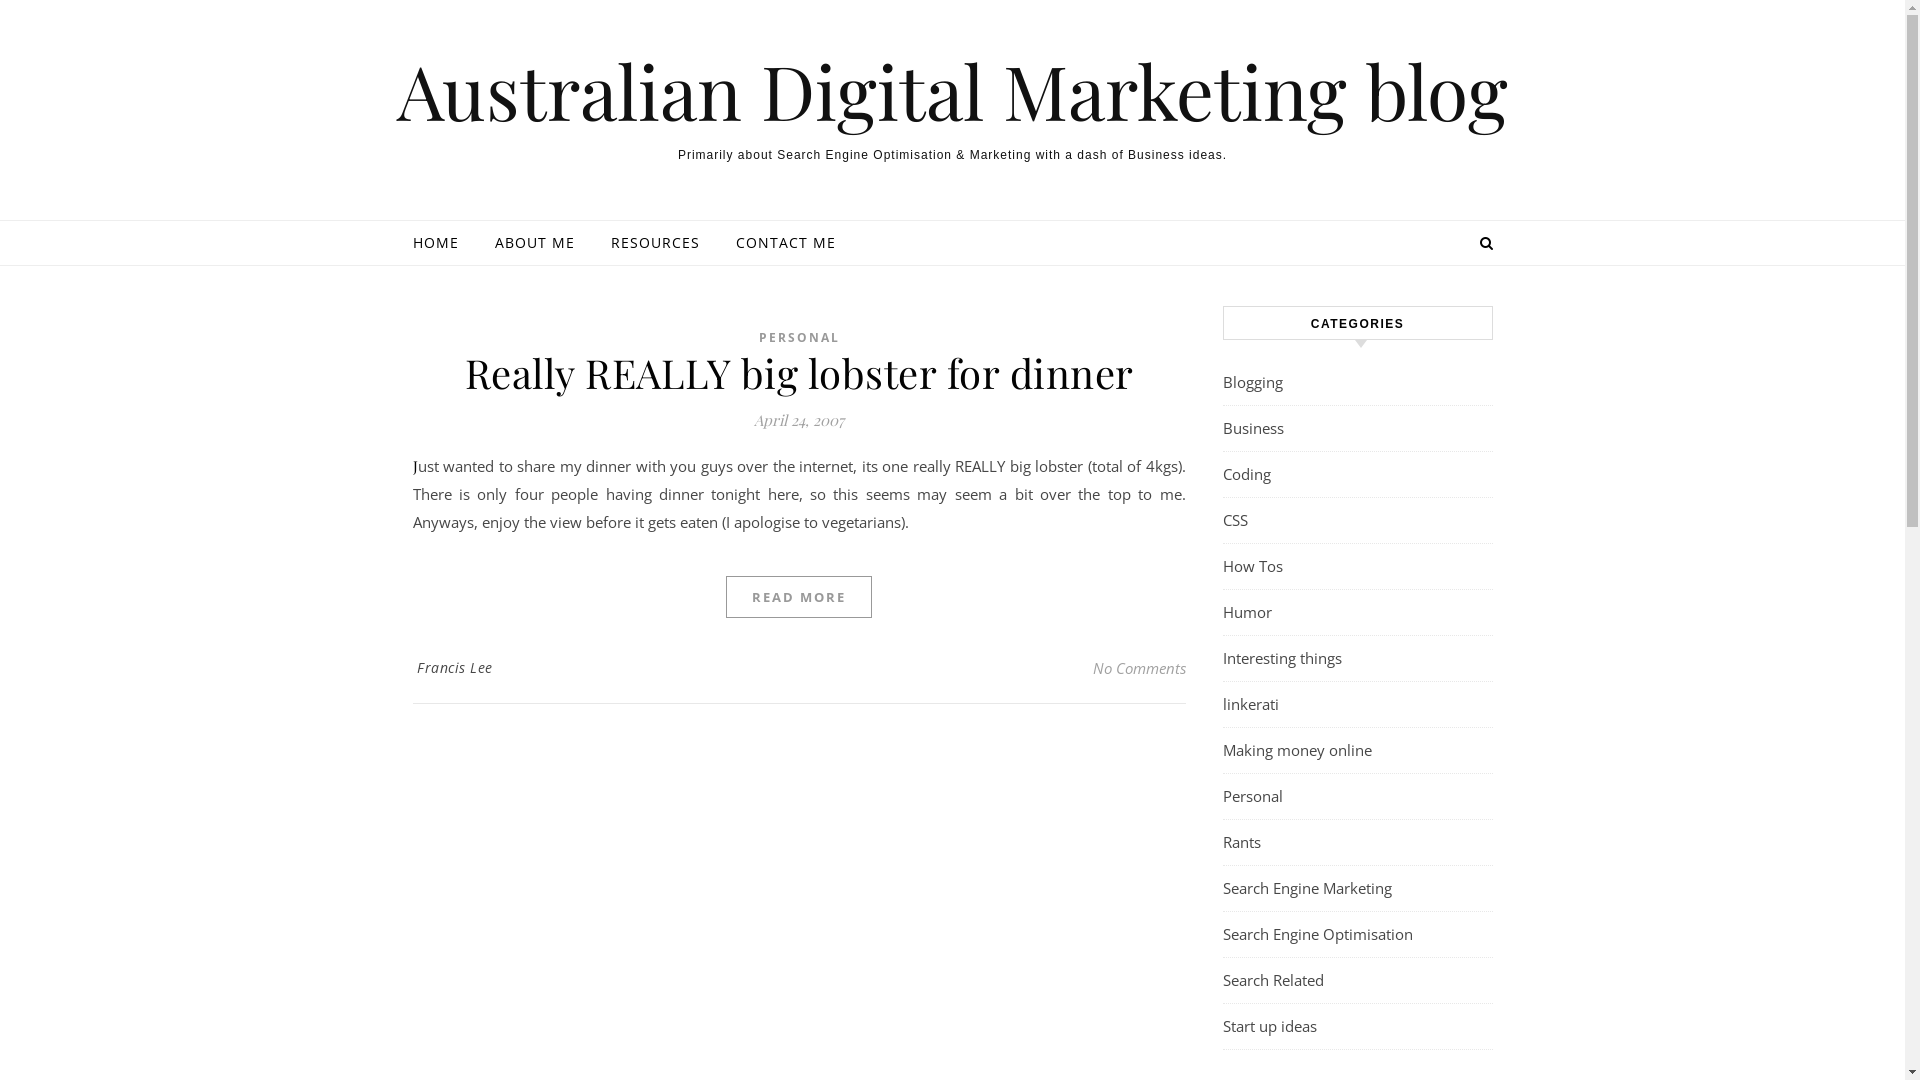 Image resolution: width=1920 pixels, height=1080 pixels. Describe the element at coordinates (799, 597) in the screenshot. I see `READ MORE` at that location.